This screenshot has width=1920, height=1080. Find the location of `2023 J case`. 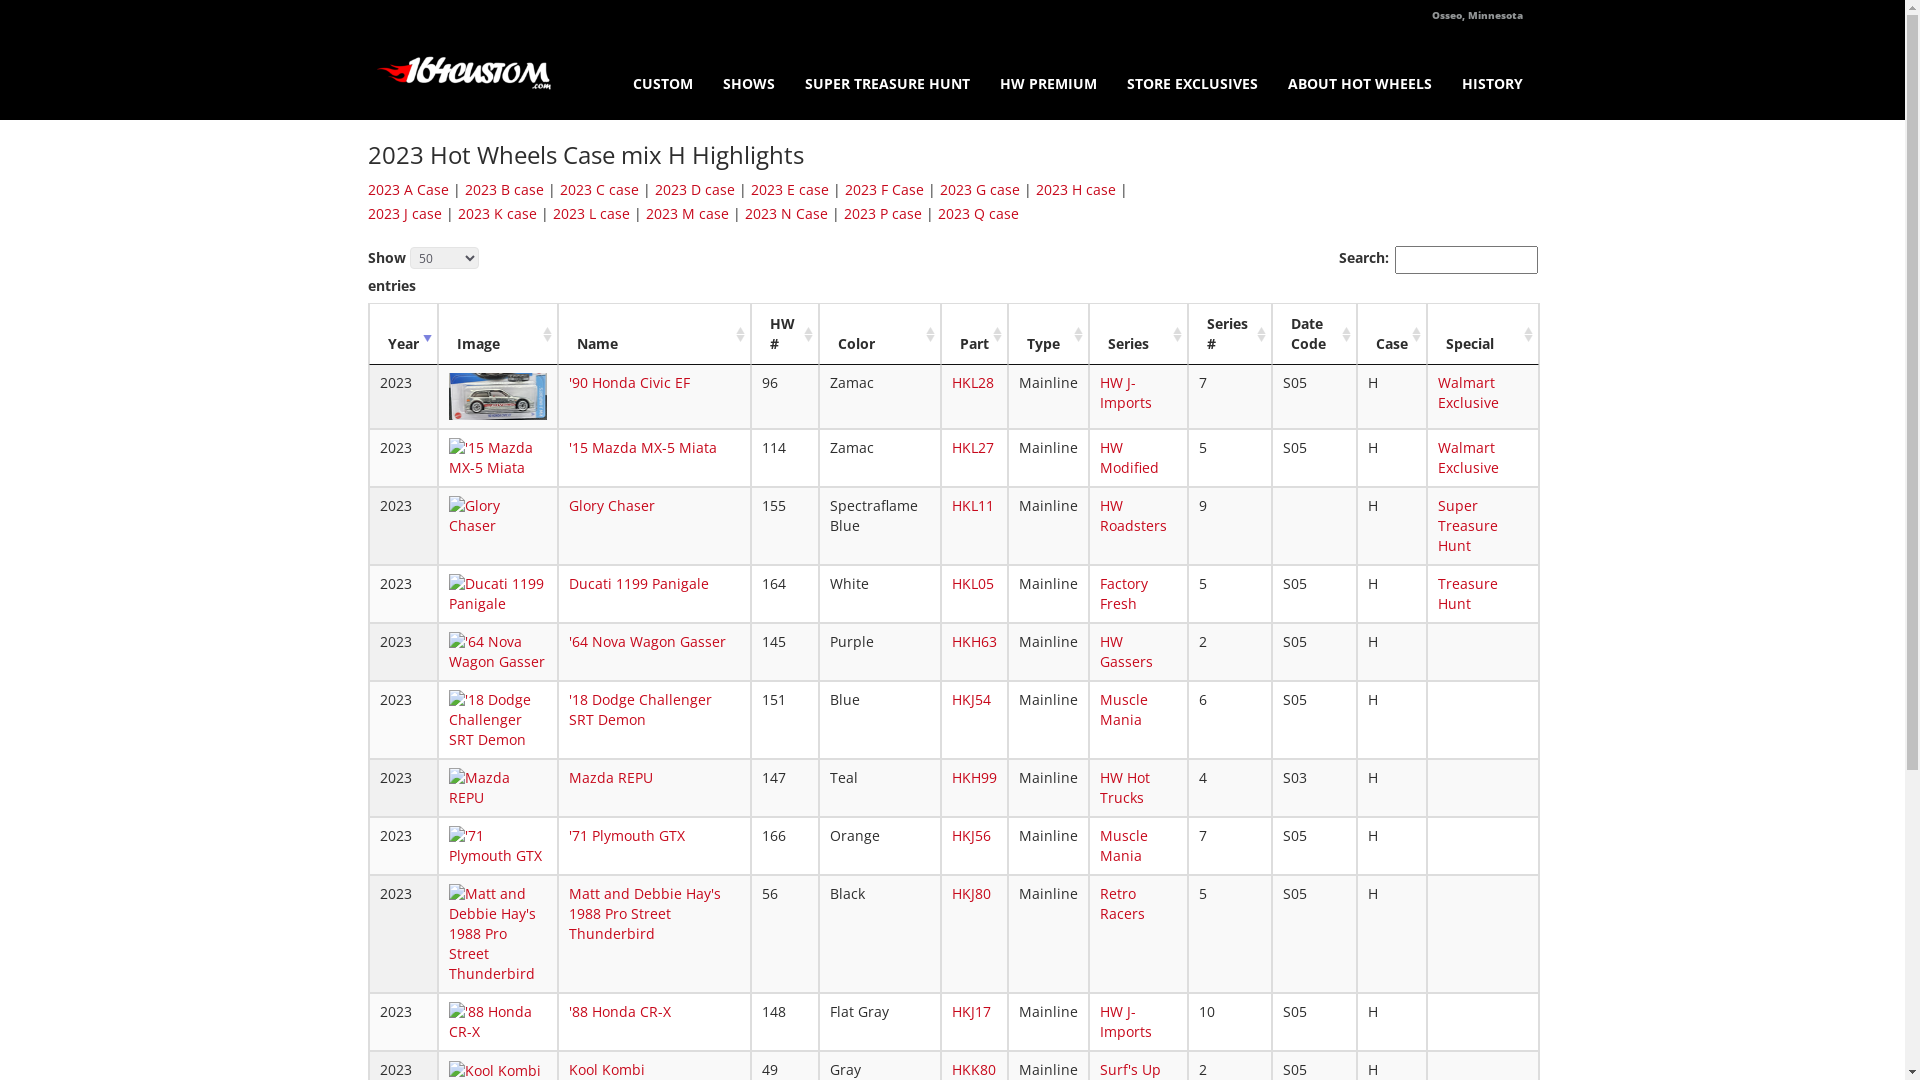

2023 J case is located at coordinates (405, 214).